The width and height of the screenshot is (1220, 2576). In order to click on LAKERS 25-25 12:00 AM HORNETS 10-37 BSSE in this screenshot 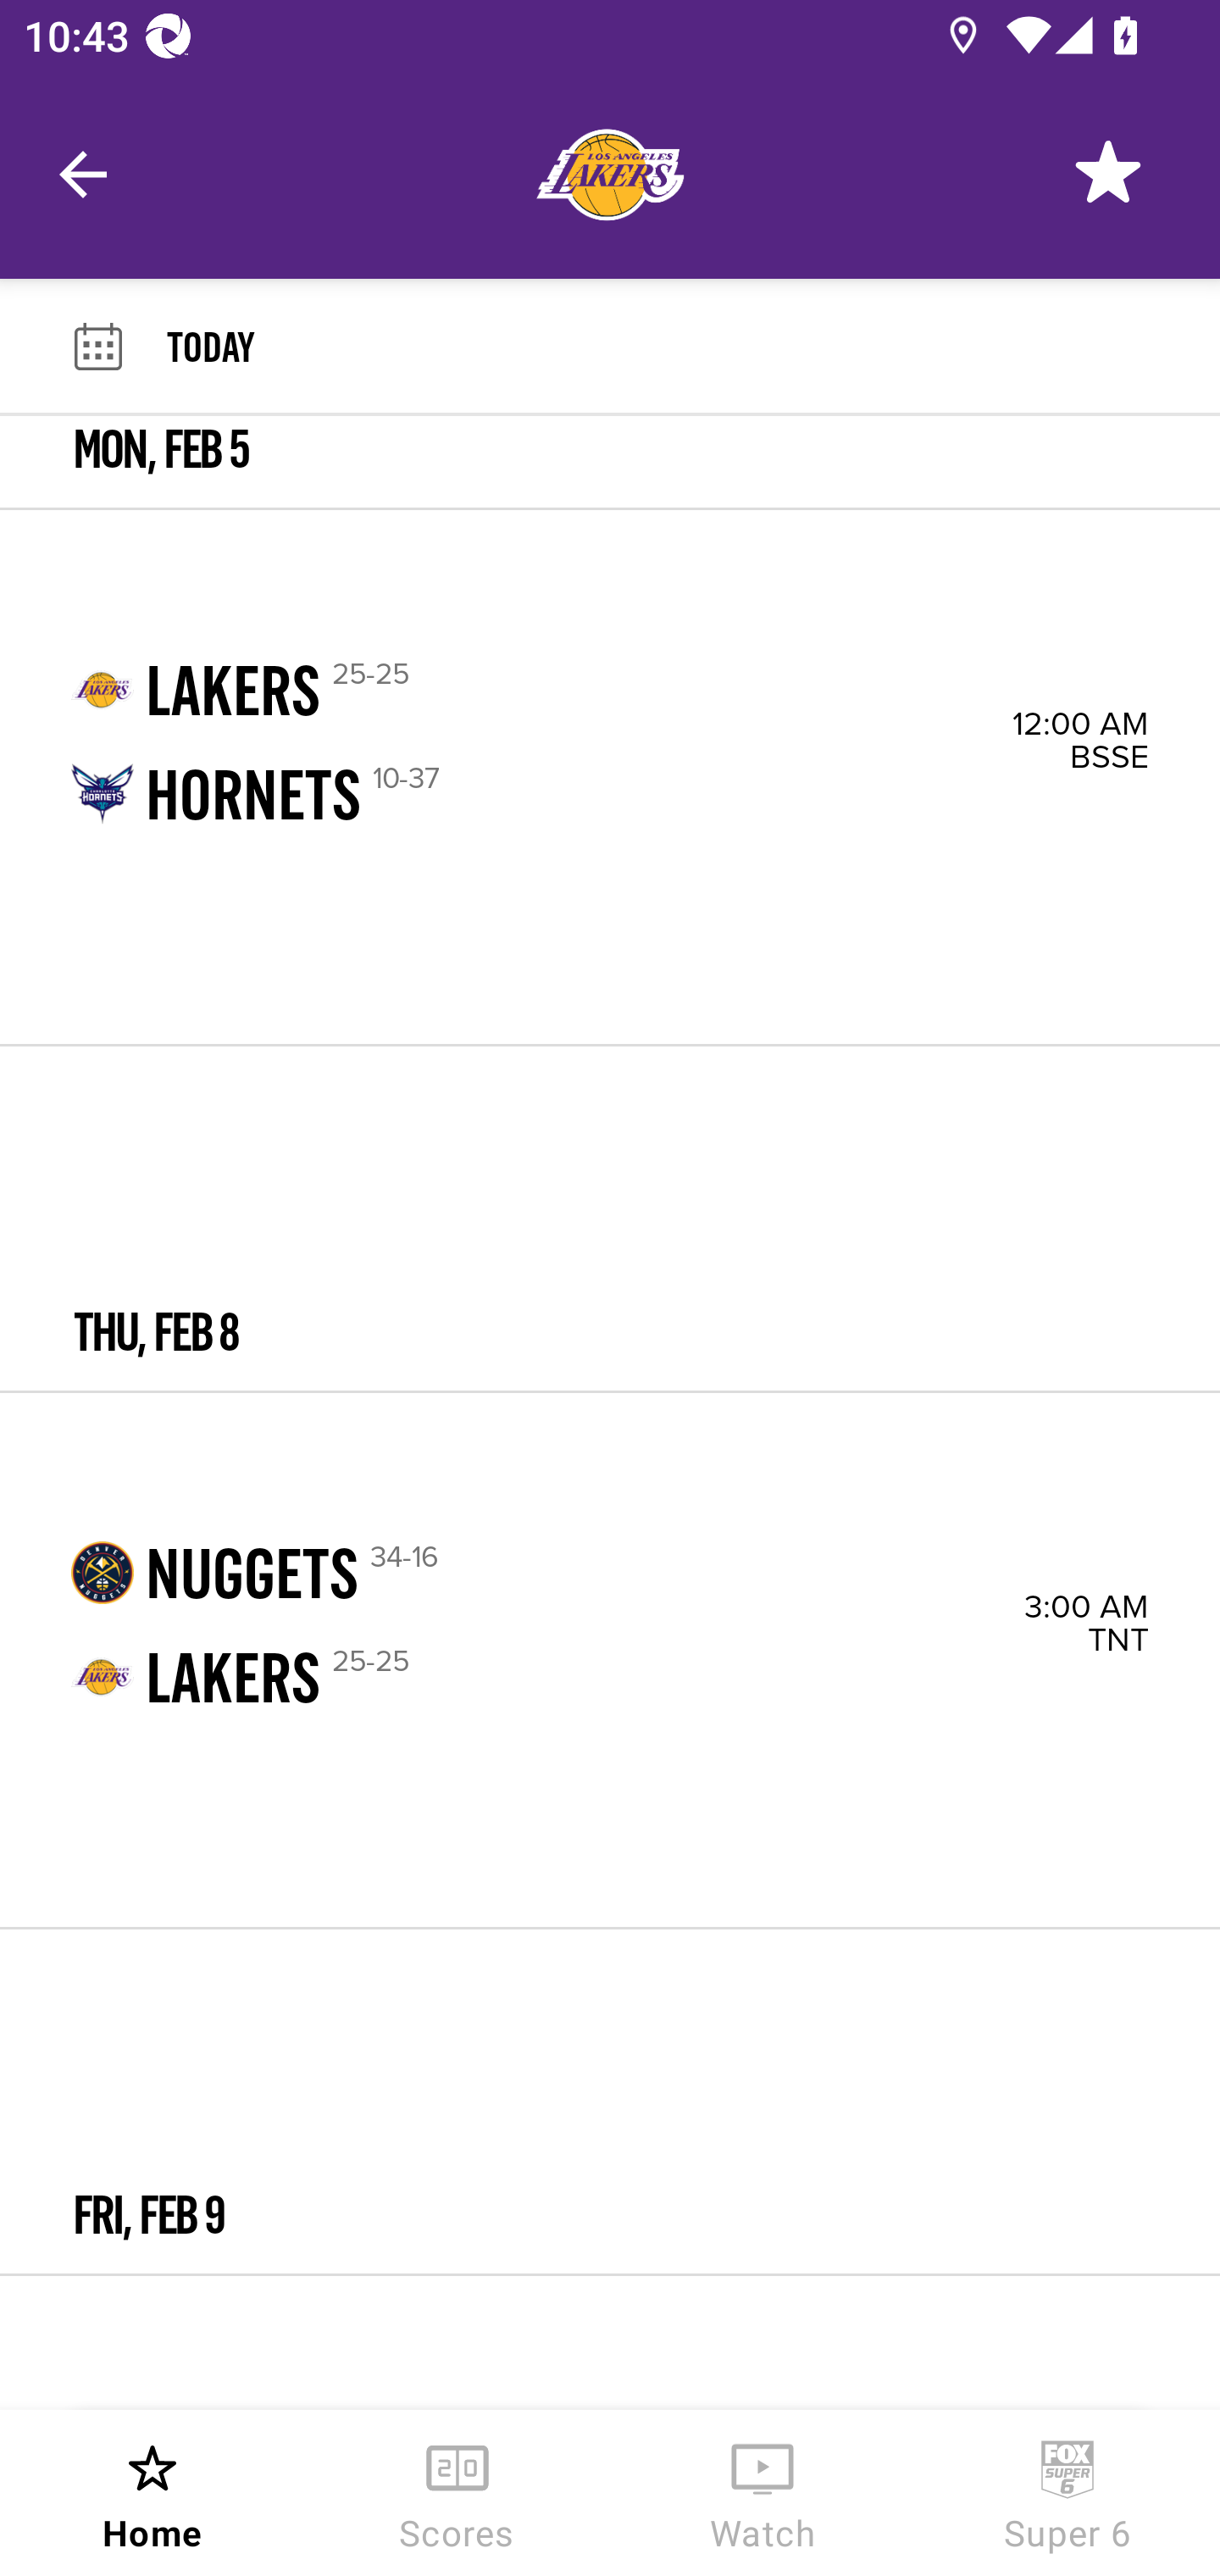, I will do `click(610, 776)`.